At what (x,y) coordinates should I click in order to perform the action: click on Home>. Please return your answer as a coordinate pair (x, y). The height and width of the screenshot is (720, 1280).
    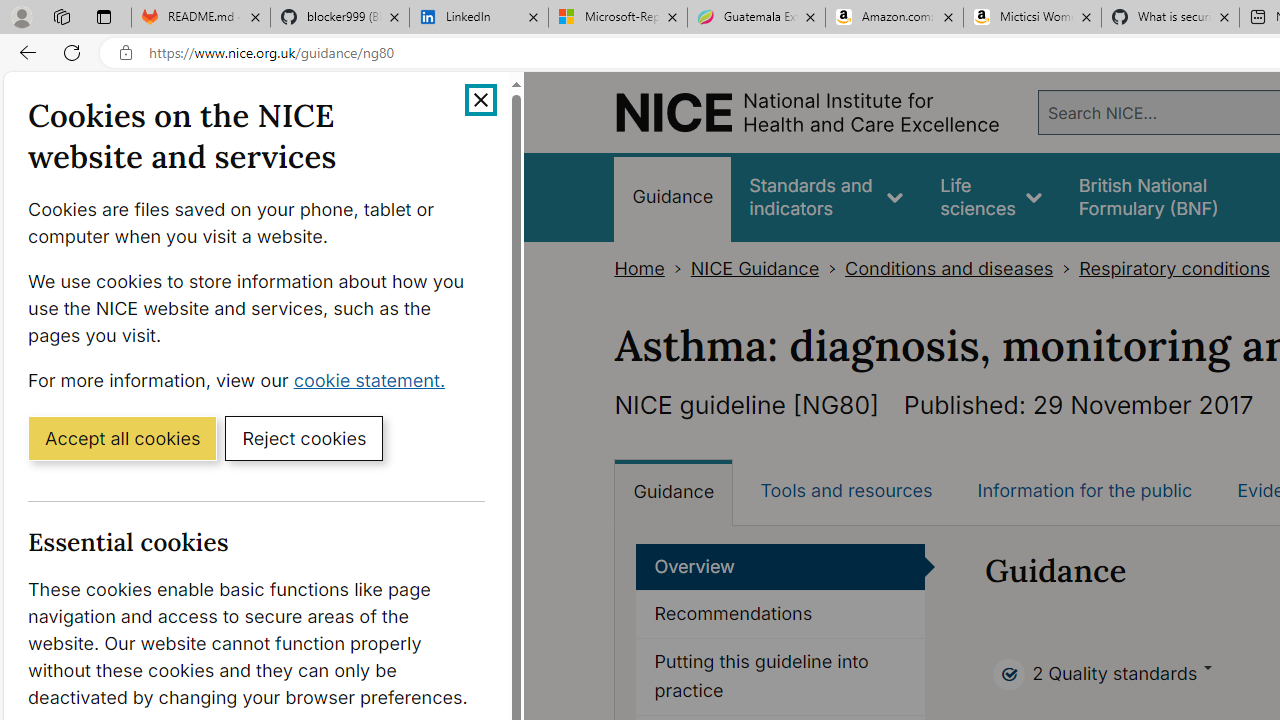
    Looking at the image, I should click on (652, 268).